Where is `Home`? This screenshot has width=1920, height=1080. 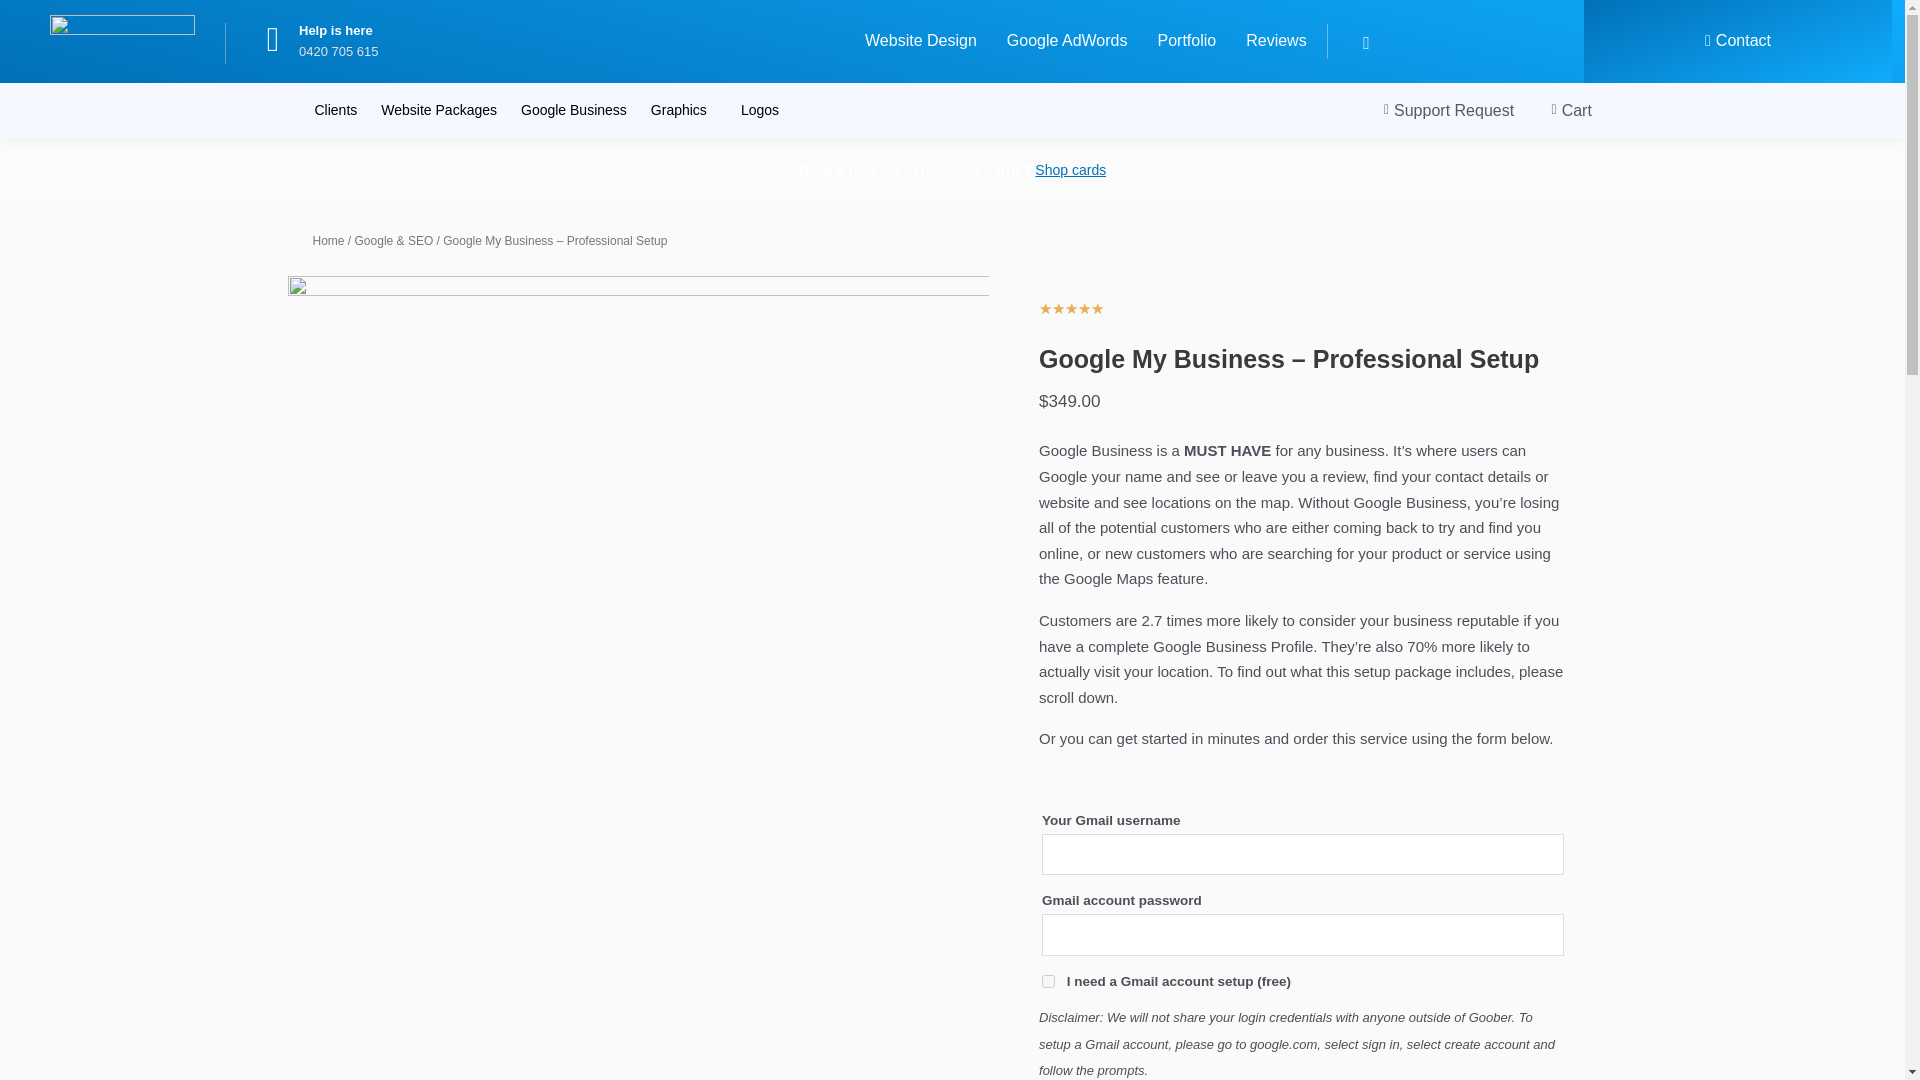
Home is located at coordinates (327, 241).